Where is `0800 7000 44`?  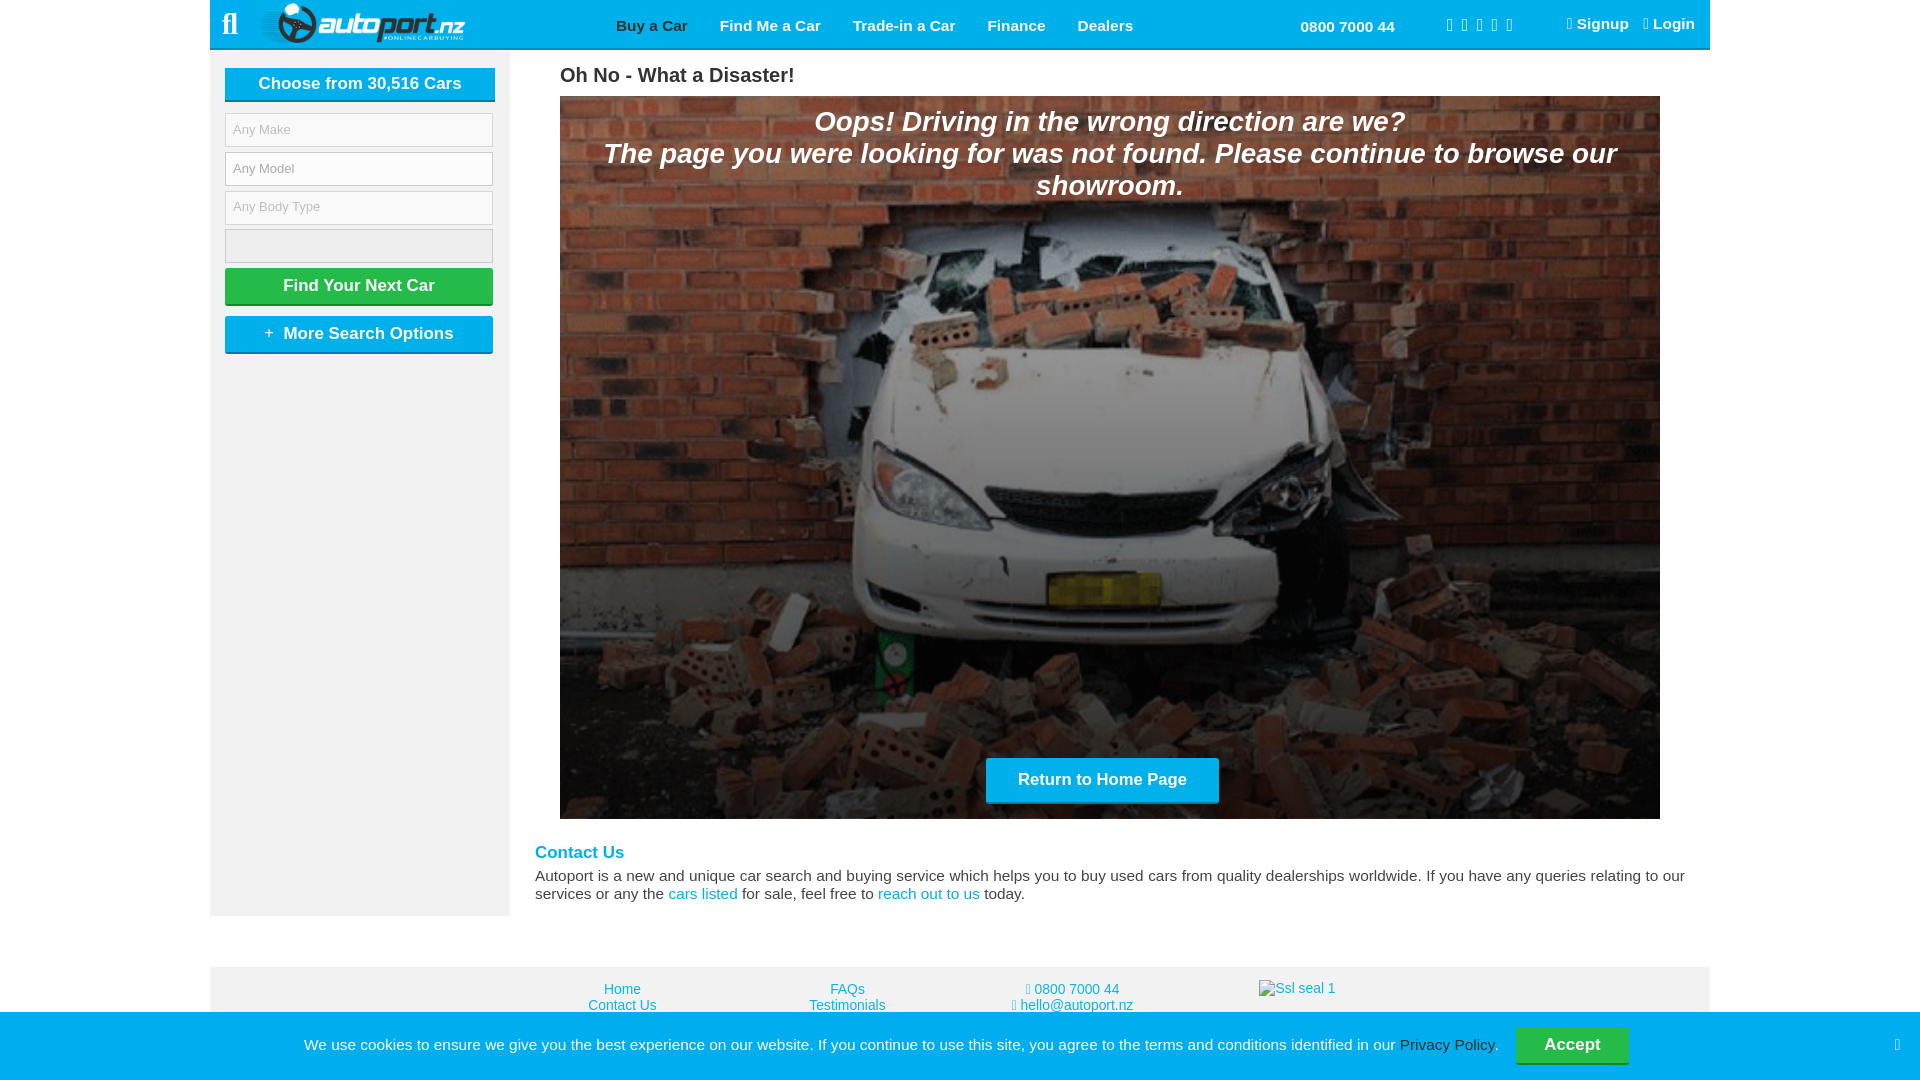
0800 7000 44 is located at coordinates (1348, 25).